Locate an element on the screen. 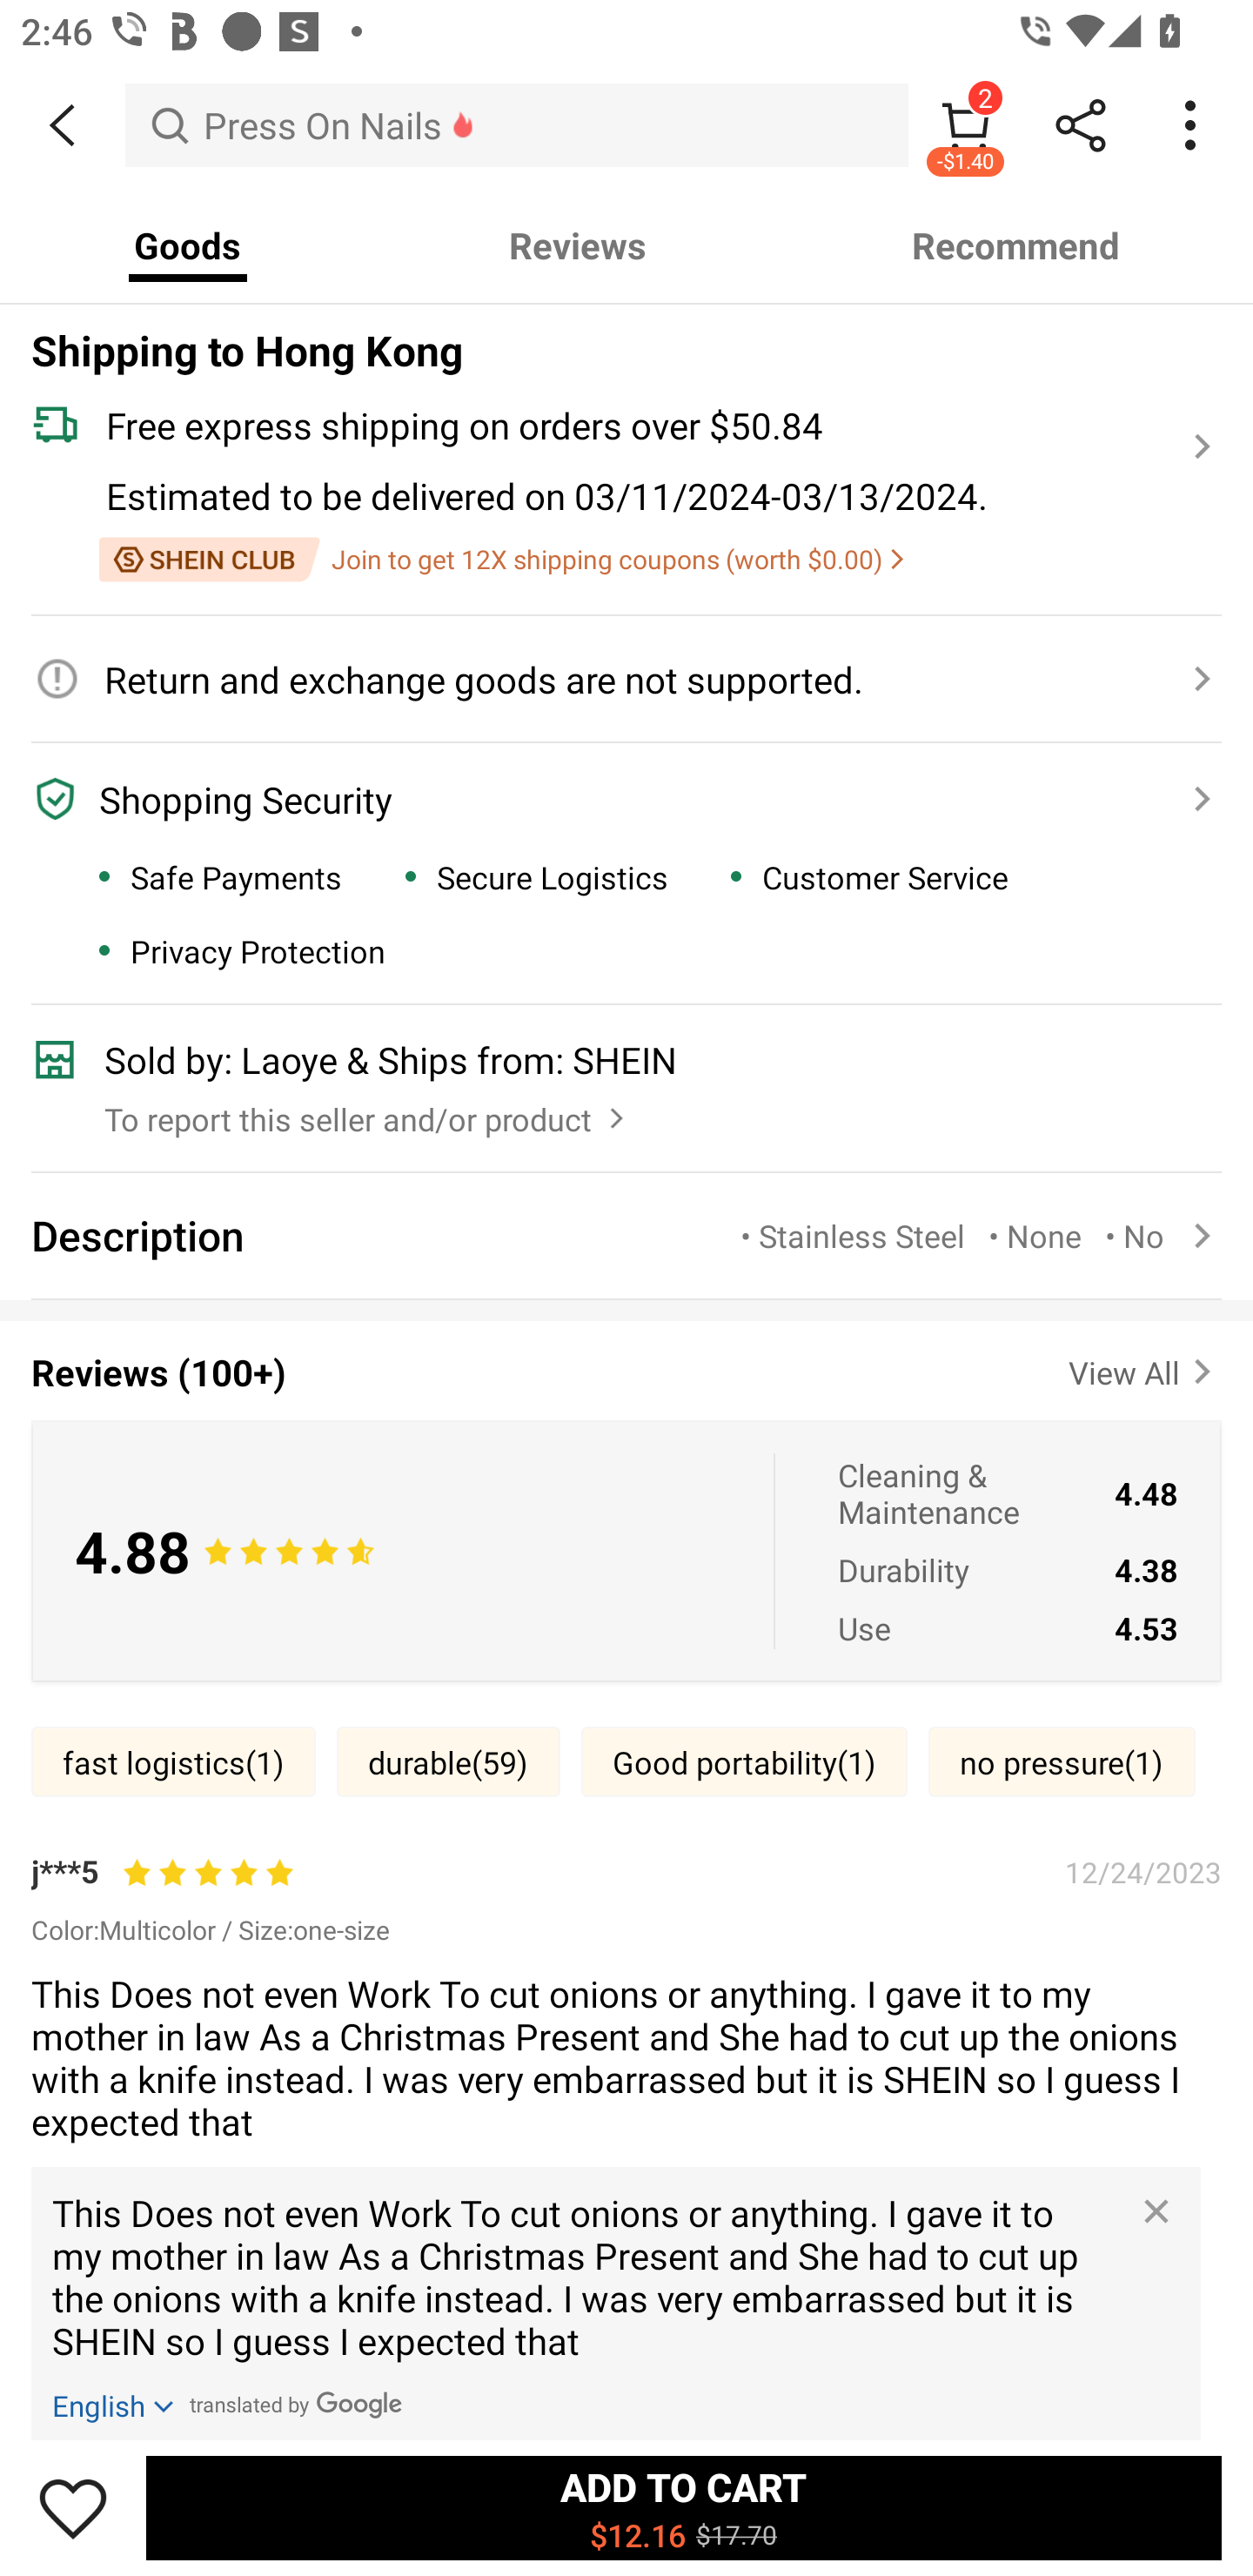  Press On Nails is located at coordinates (517, 124).